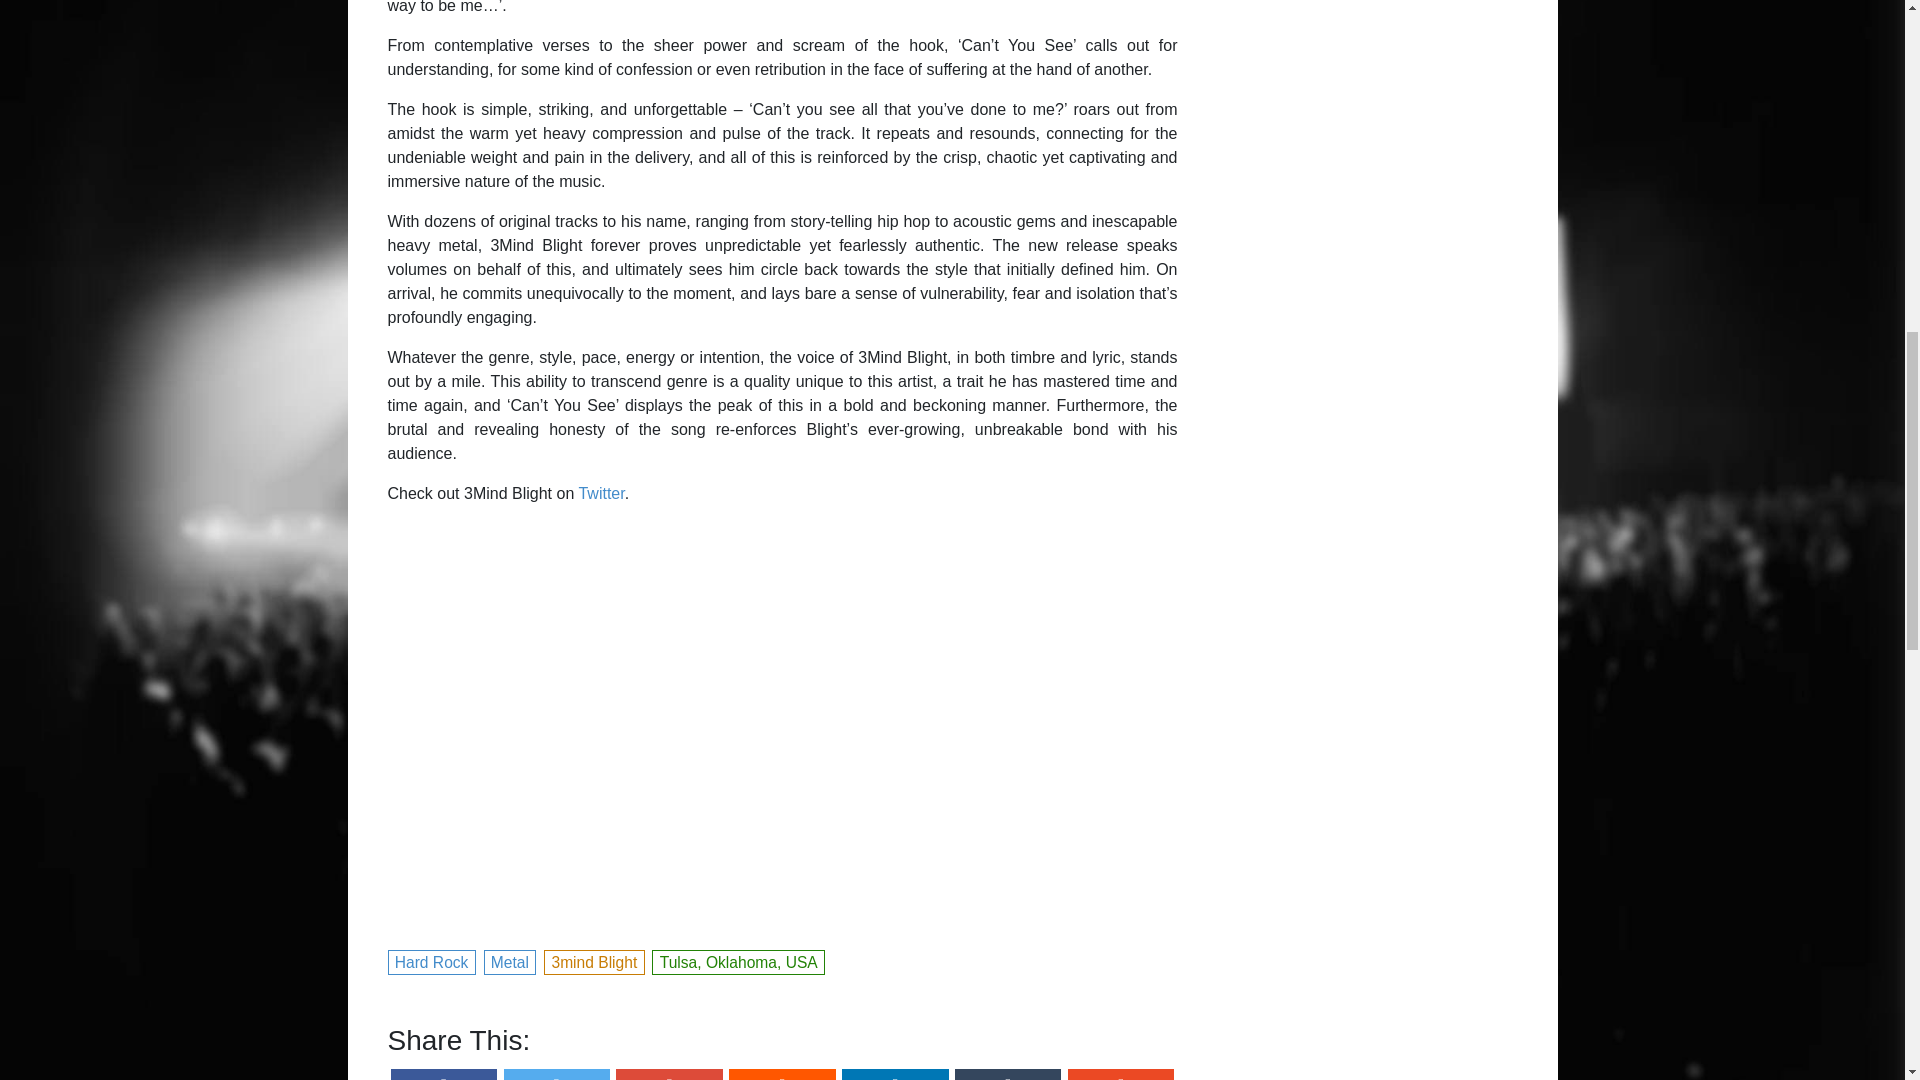  Describe the element at coordinates (510, 960) in the screenshot. I see `Metal` at that location.